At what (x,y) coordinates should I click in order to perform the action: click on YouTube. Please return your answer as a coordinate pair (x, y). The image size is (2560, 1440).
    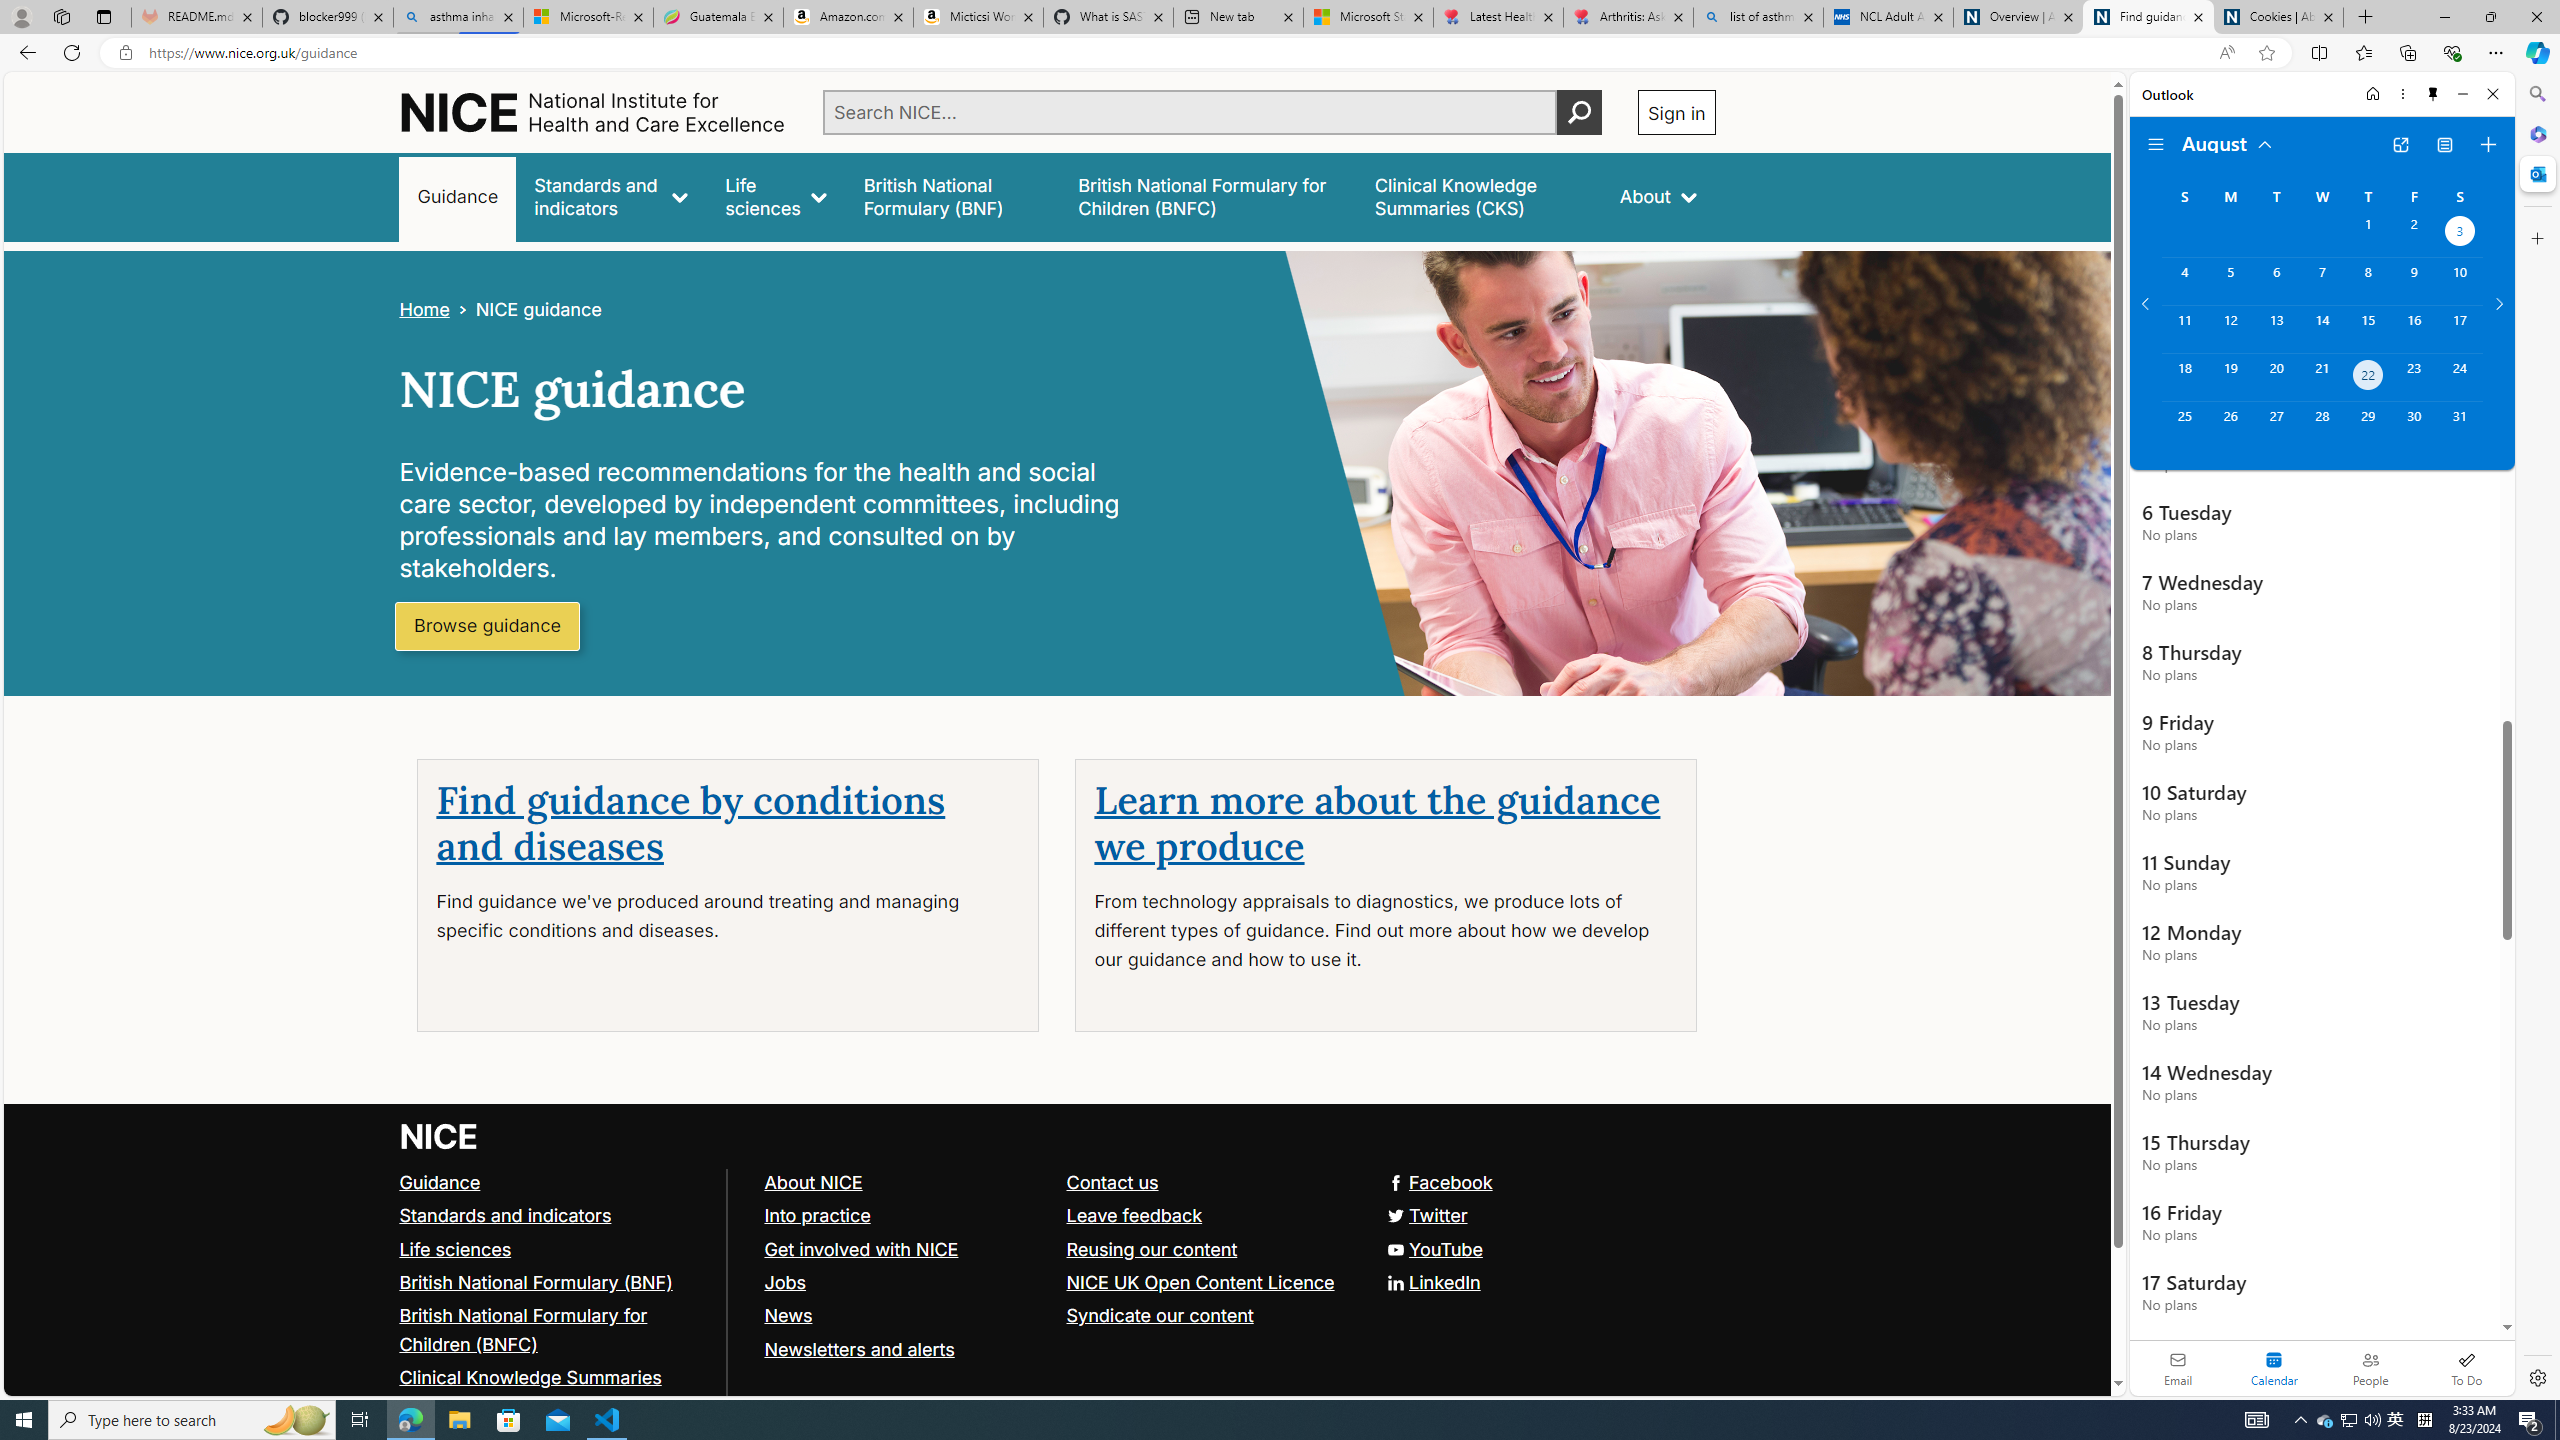
    Looking at the image, I should click on (1433, 1249).